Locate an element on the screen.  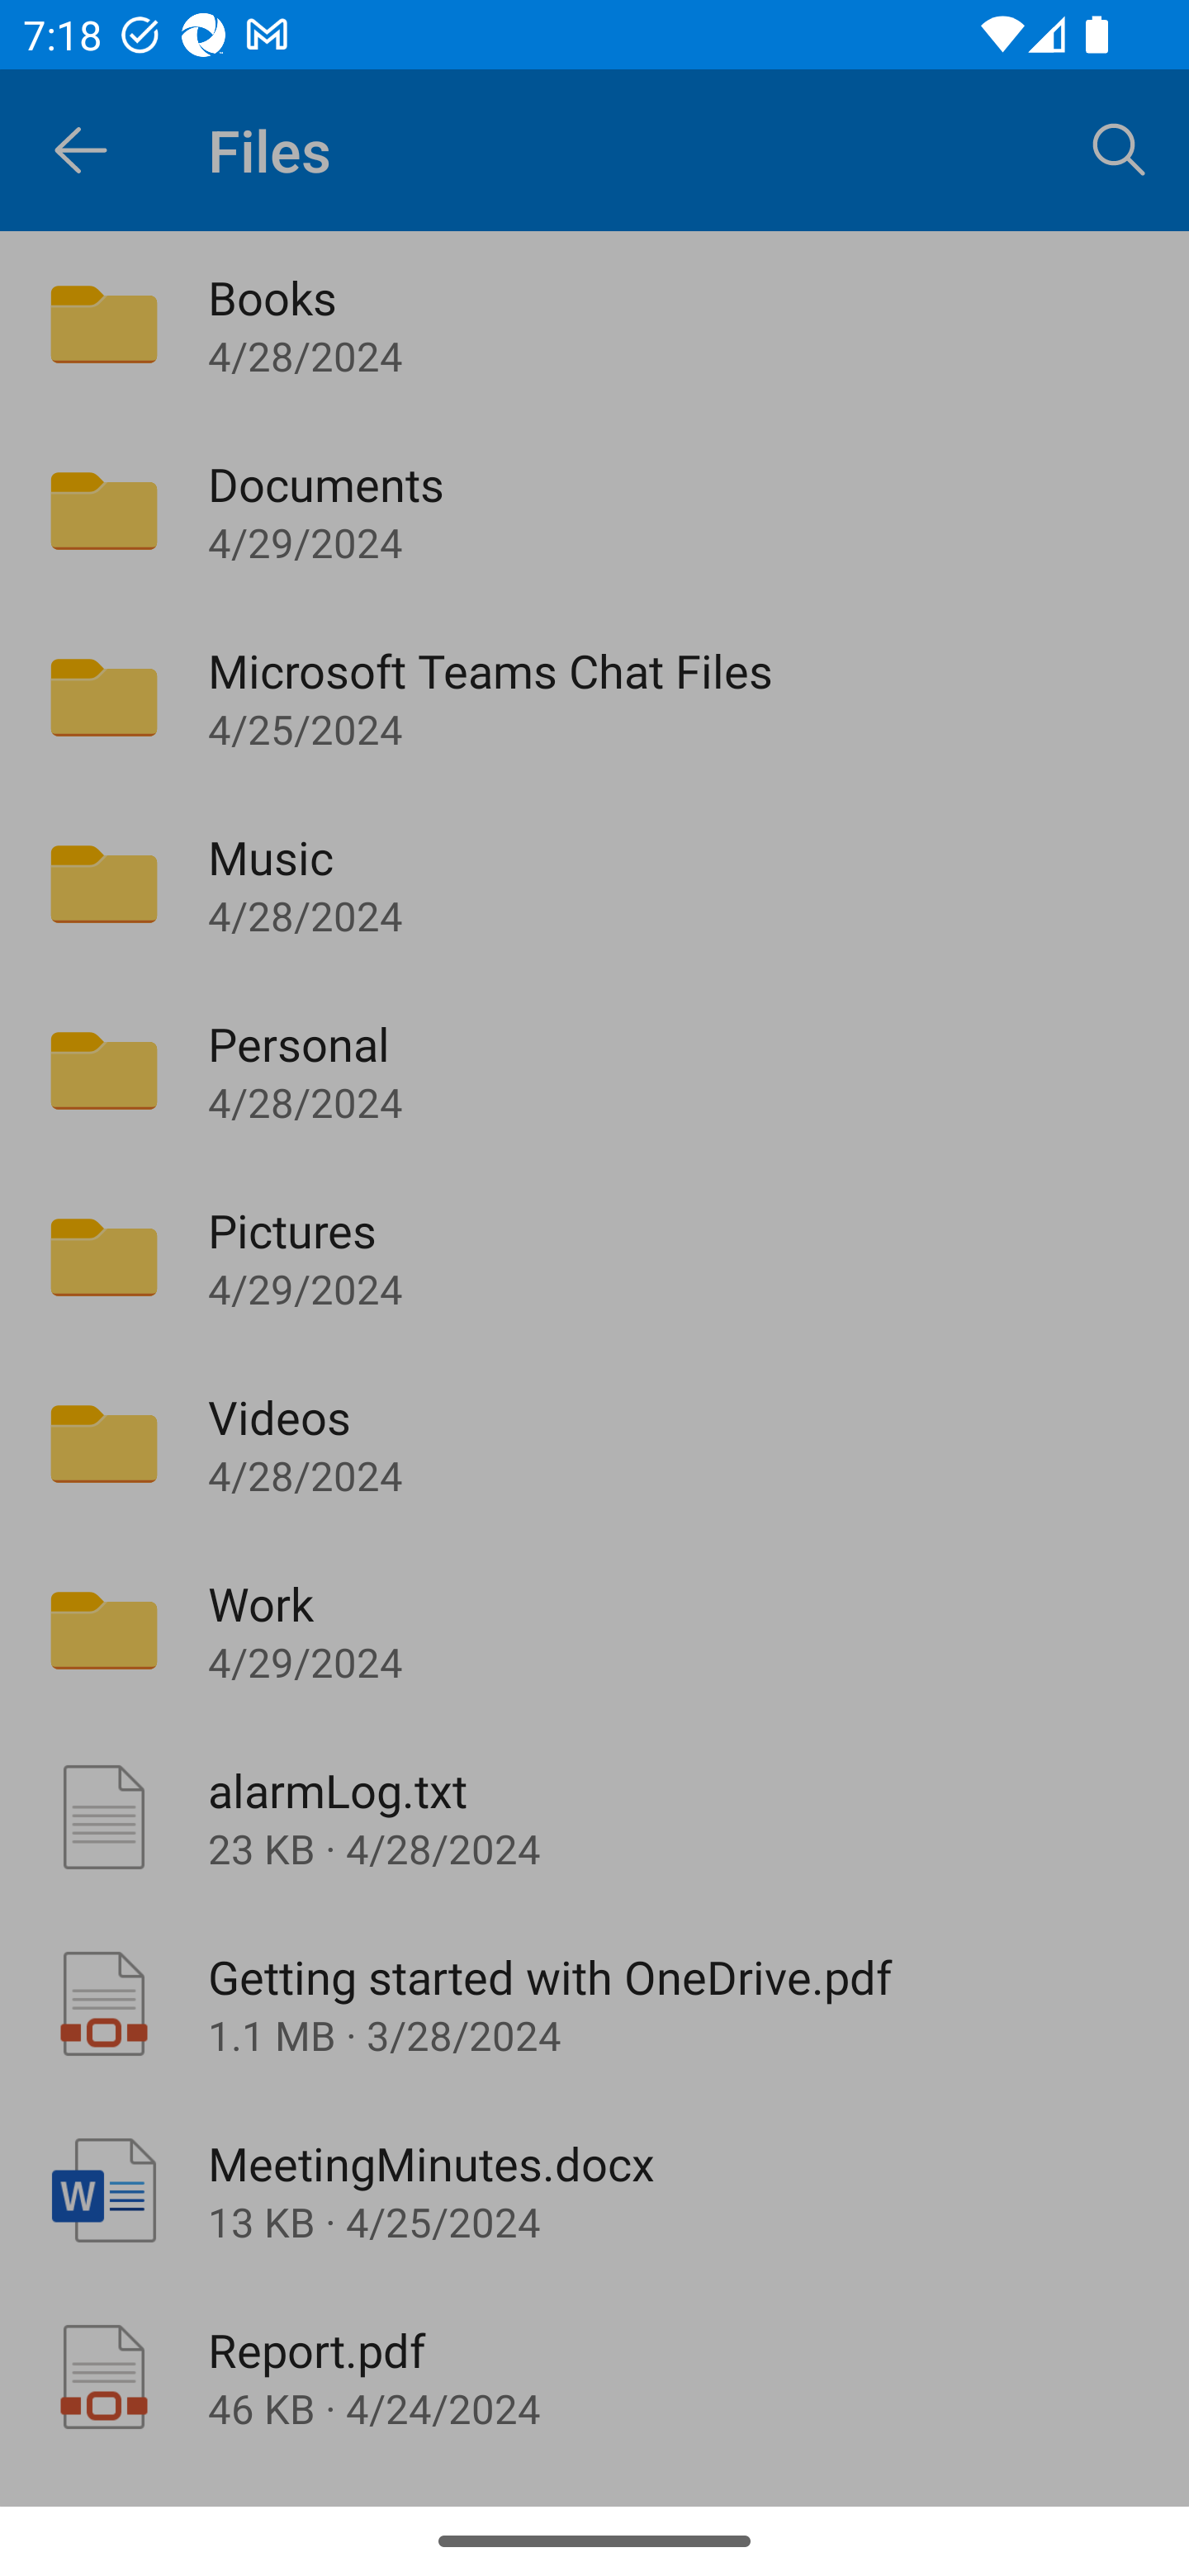
Pictures 4/29/2024 is located at coordinates (594, 1257).